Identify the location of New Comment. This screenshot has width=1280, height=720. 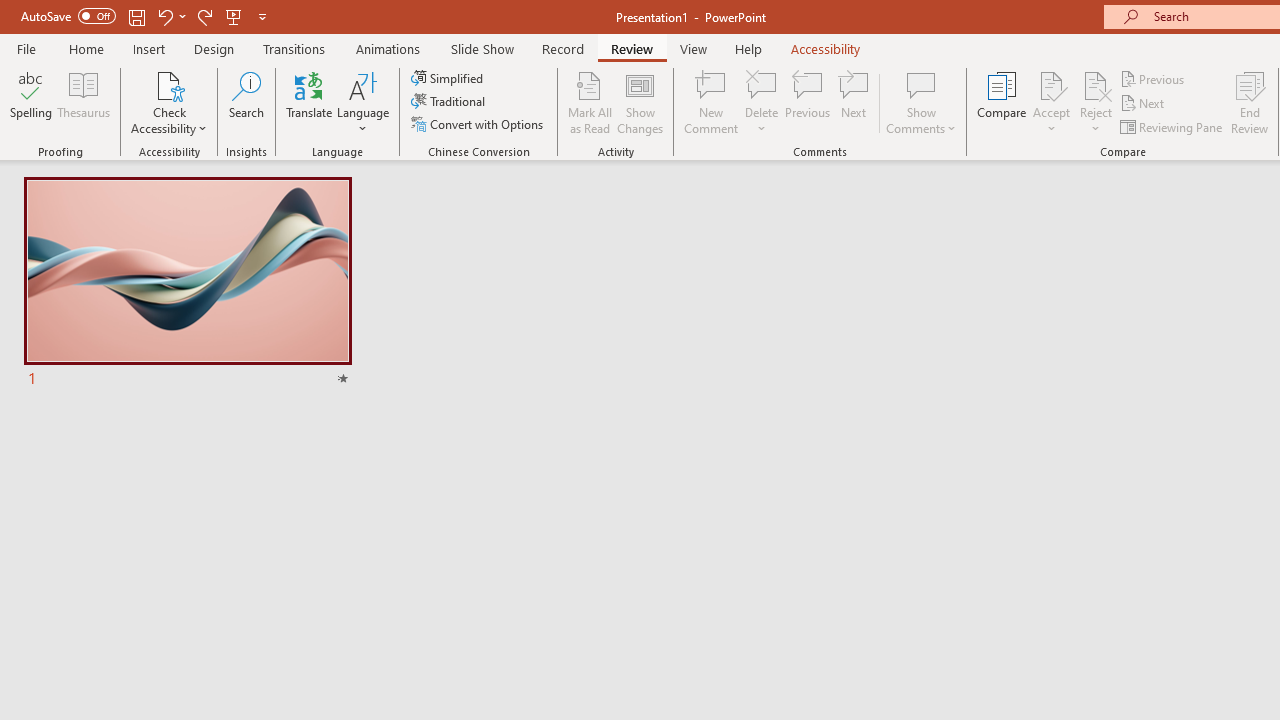
(712, 102).